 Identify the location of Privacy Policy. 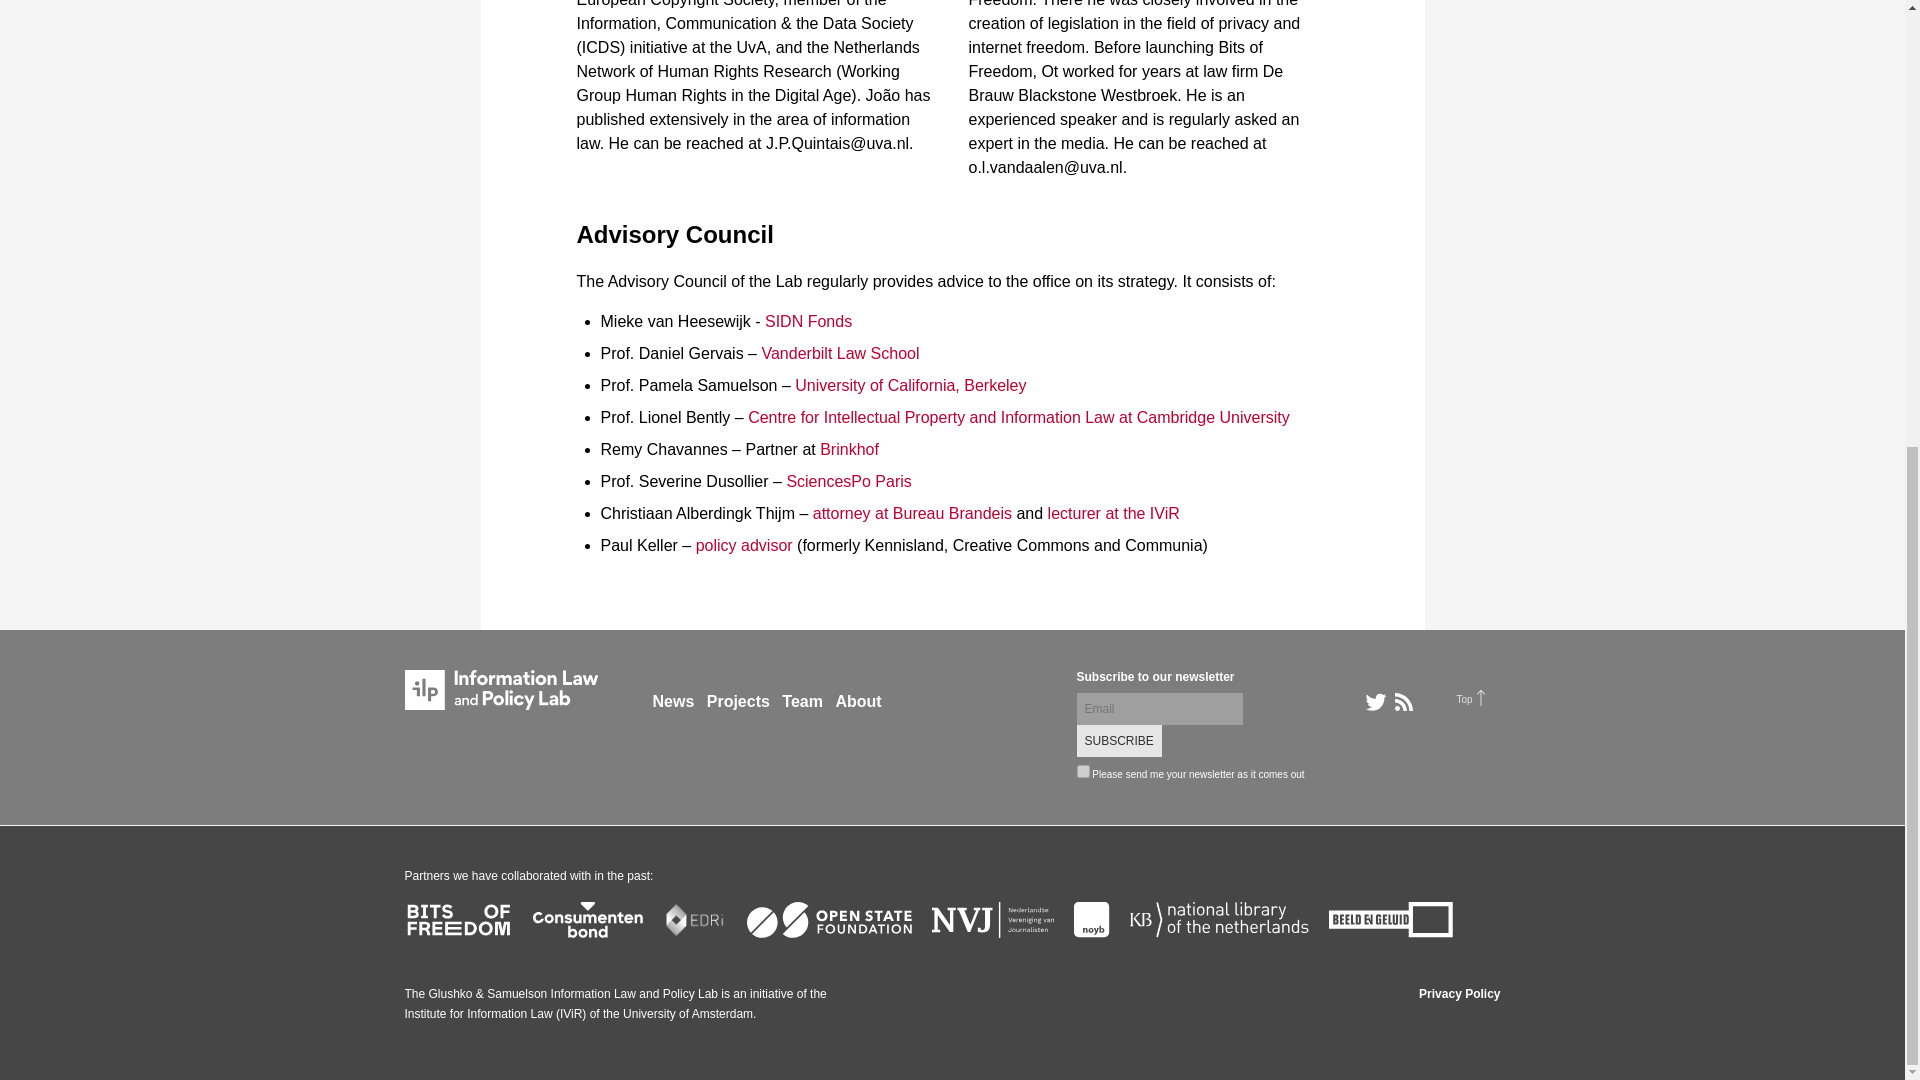
(1458, 994).